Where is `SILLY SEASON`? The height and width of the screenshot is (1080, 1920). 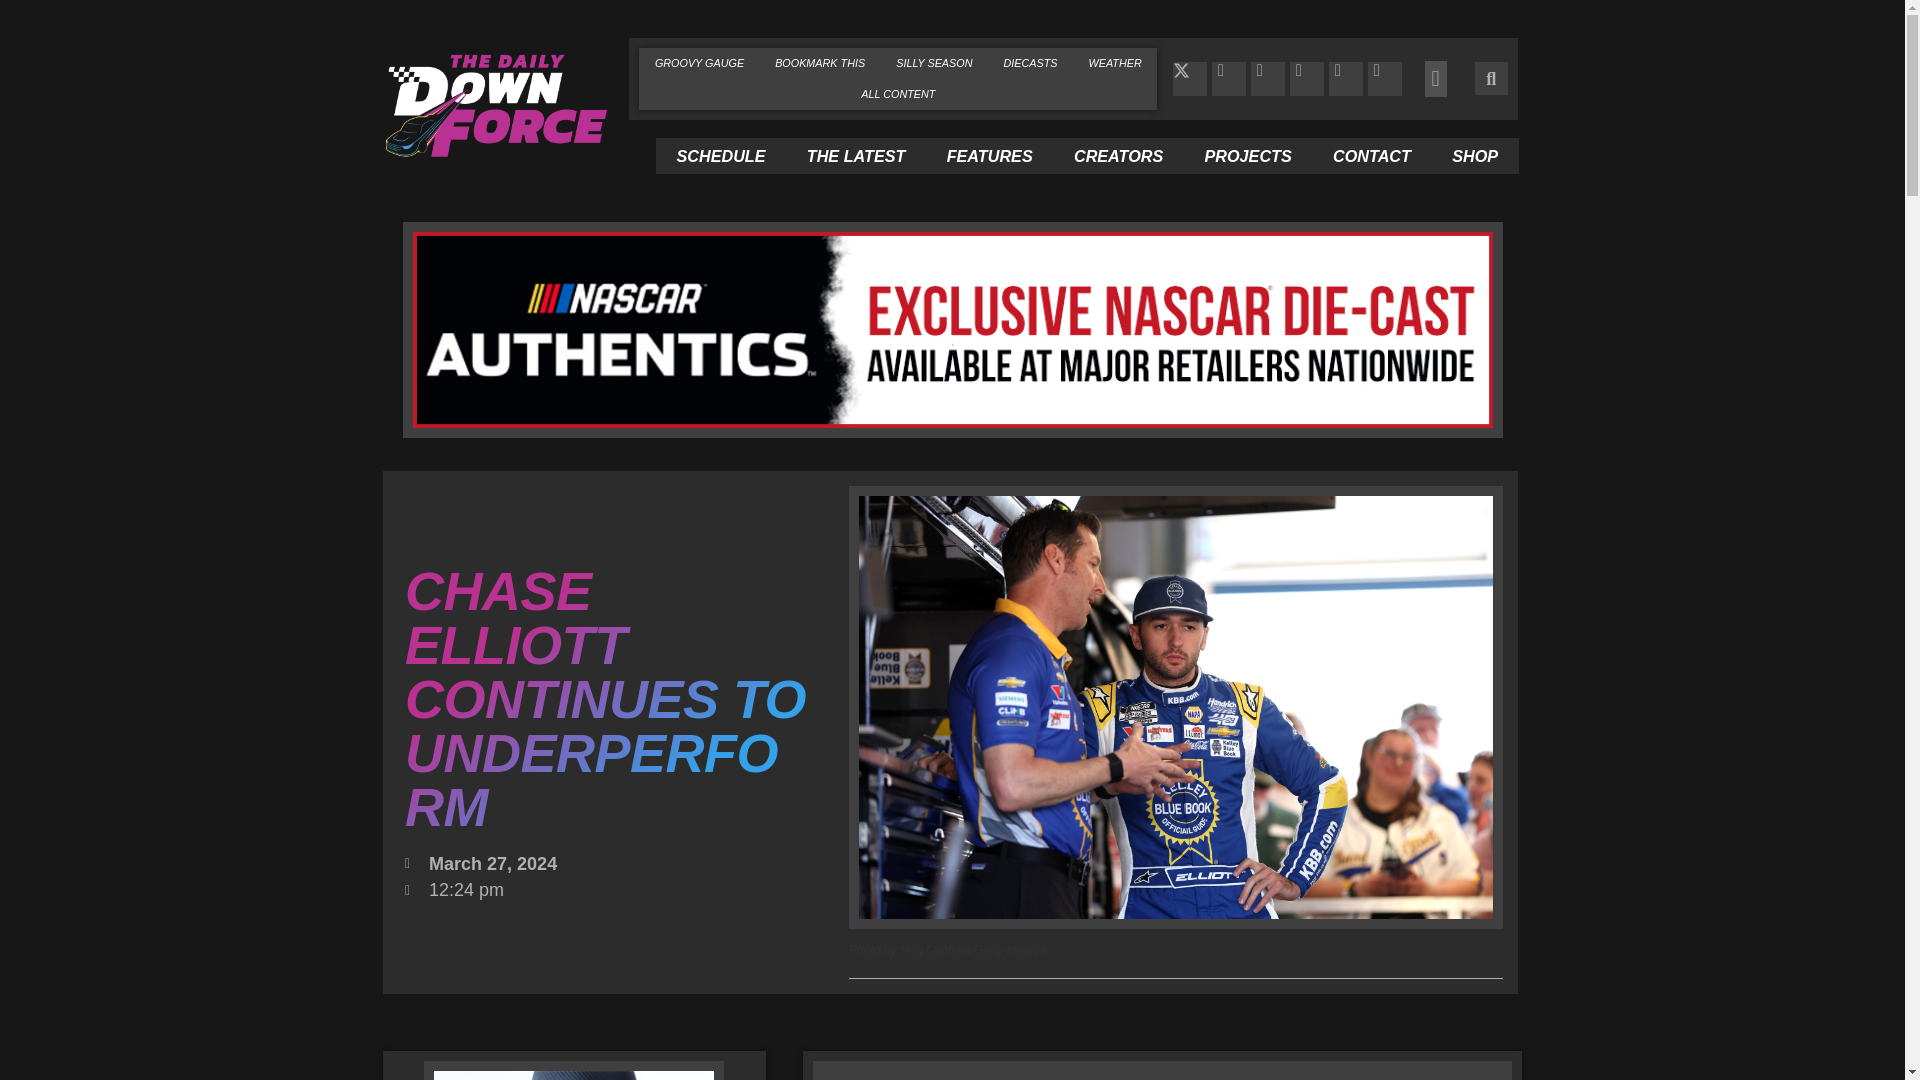
SILLY SEASON is located at coordinates (934, 62).